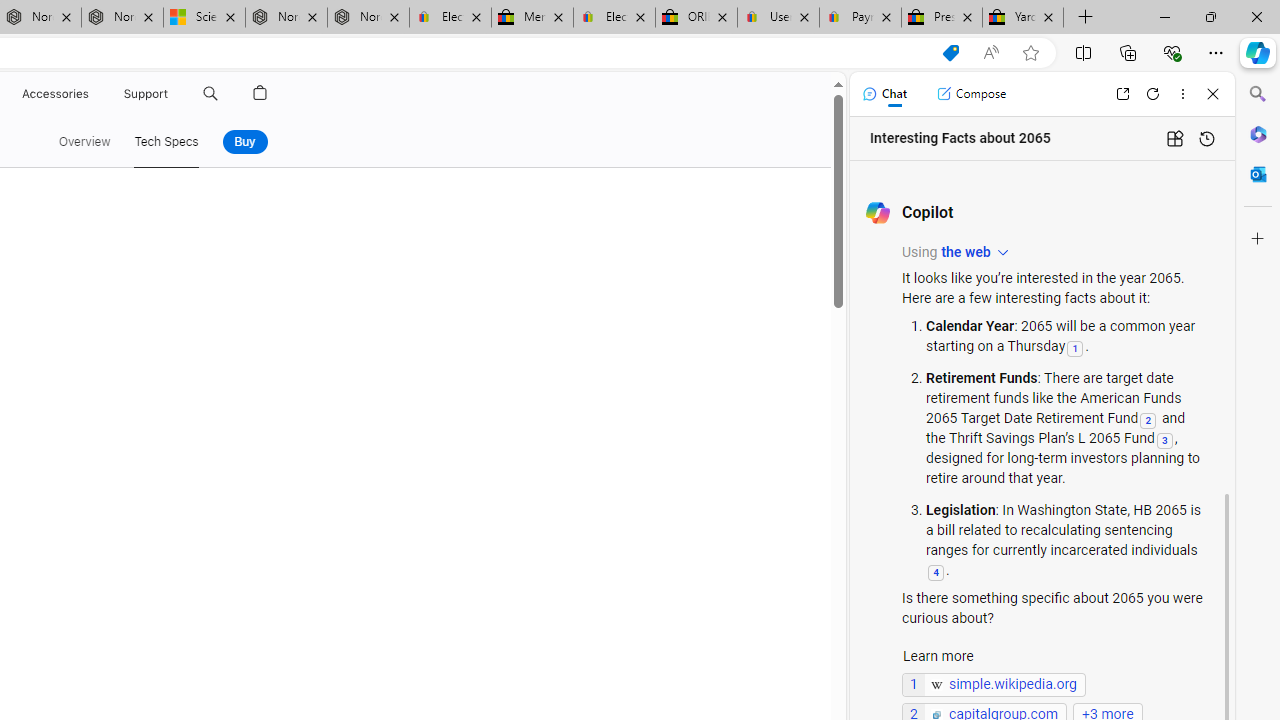  Describe the element at coordinates (166, 142) in the screenshot. I see `Tech Specs` at that location.